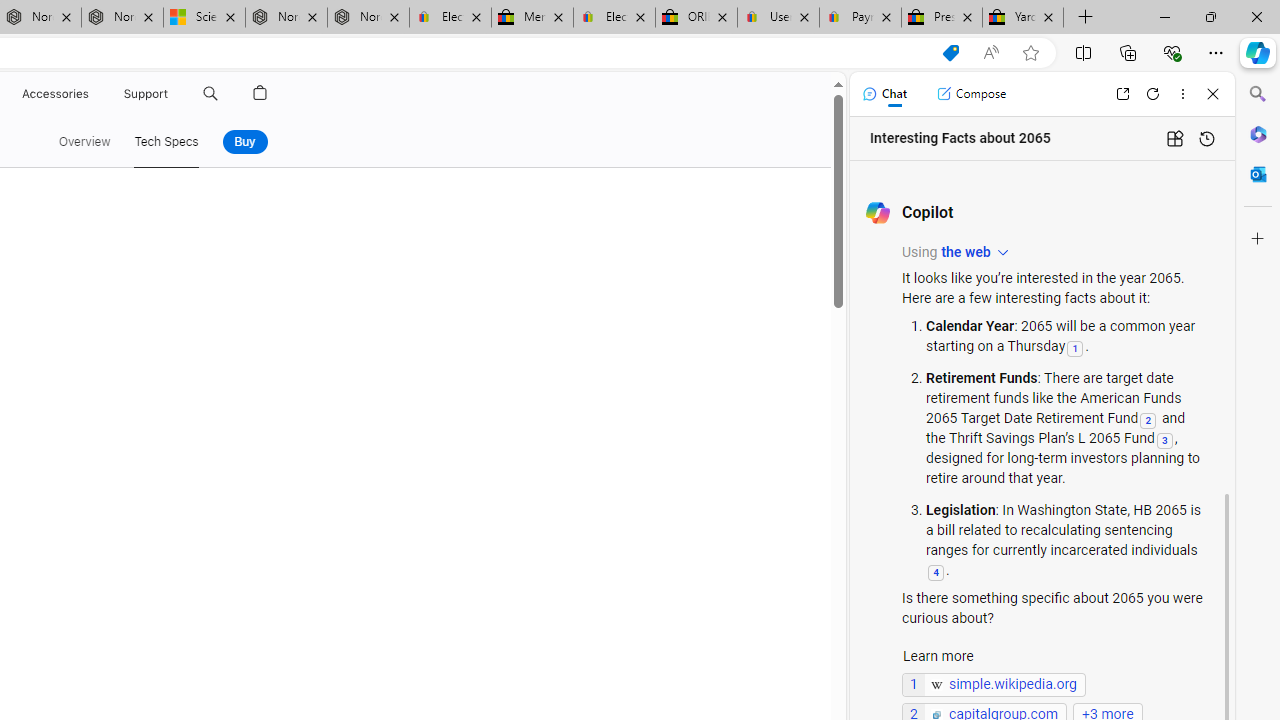  Describe the element at coordinates (166, 142) in the screenshot. I see `Tech Specs` at that location.